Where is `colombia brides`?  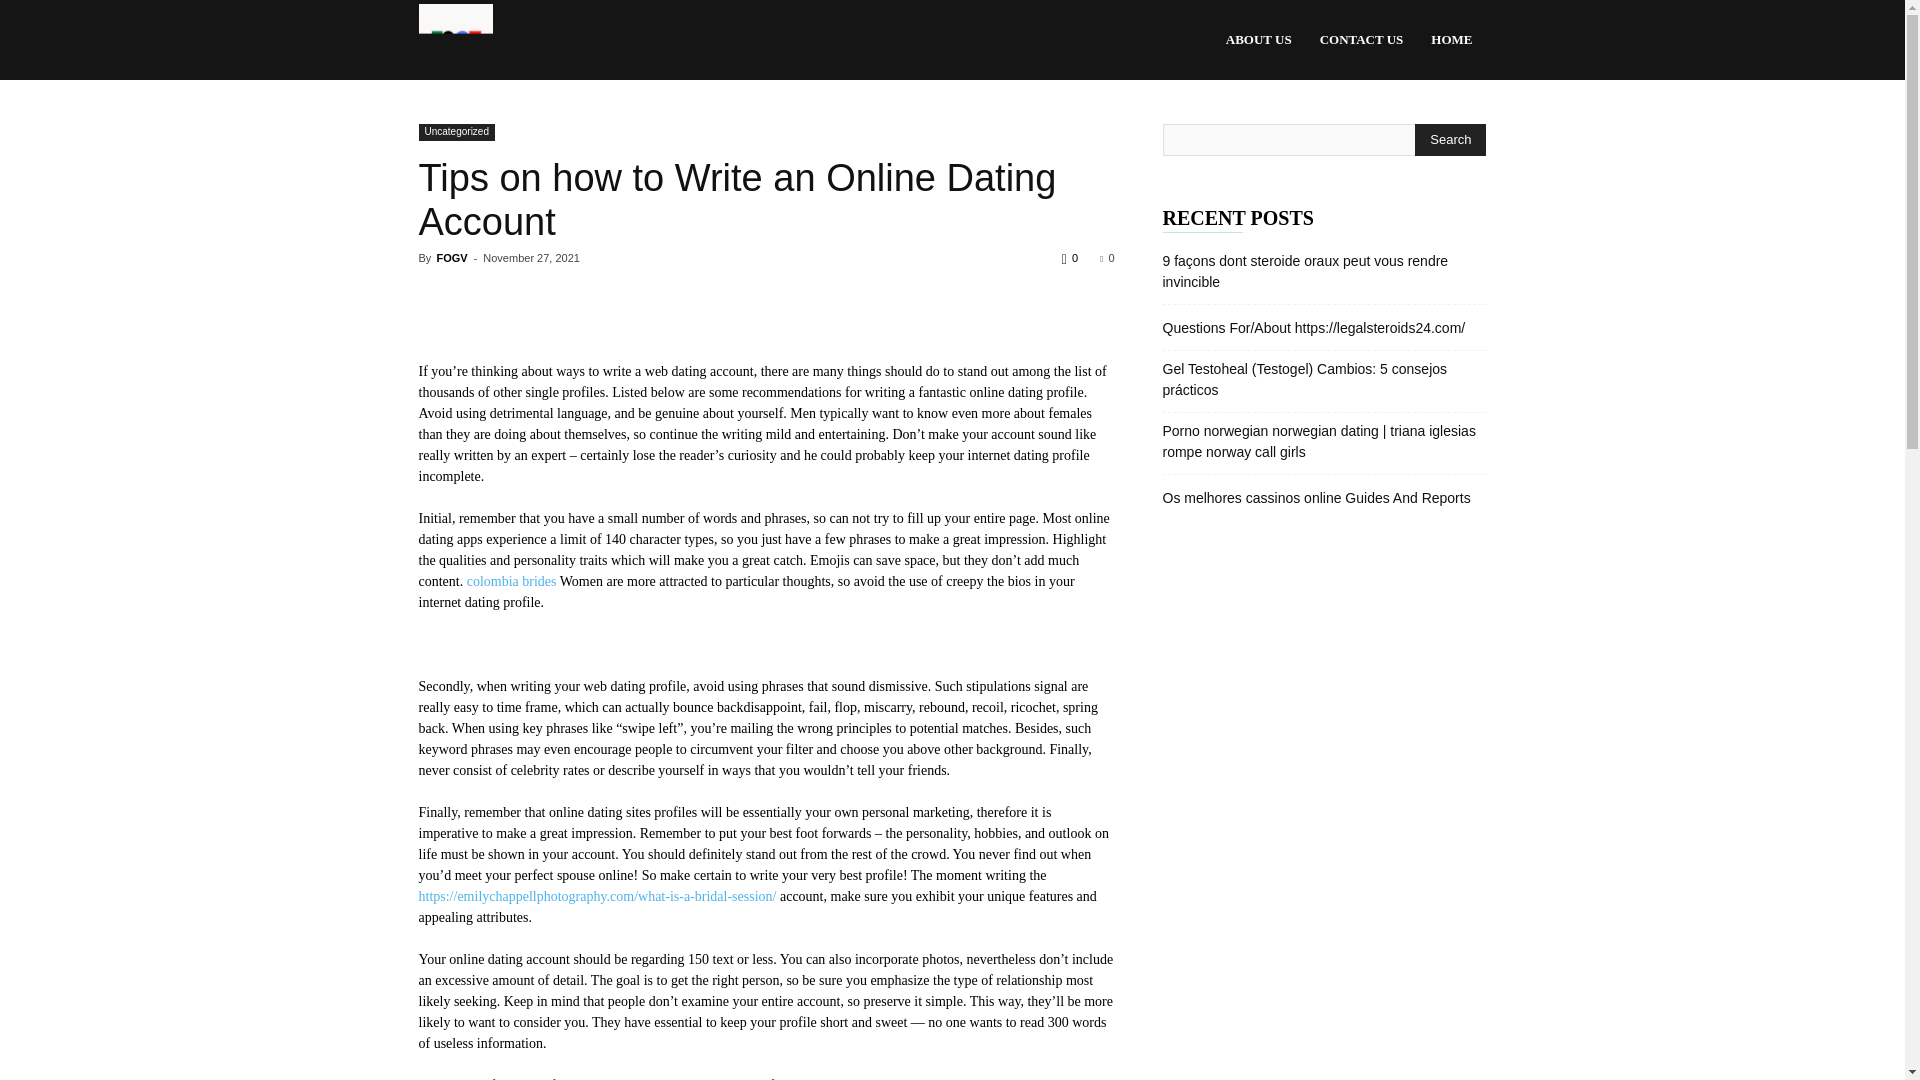
colombia brides is located at coordinates (511, 580).